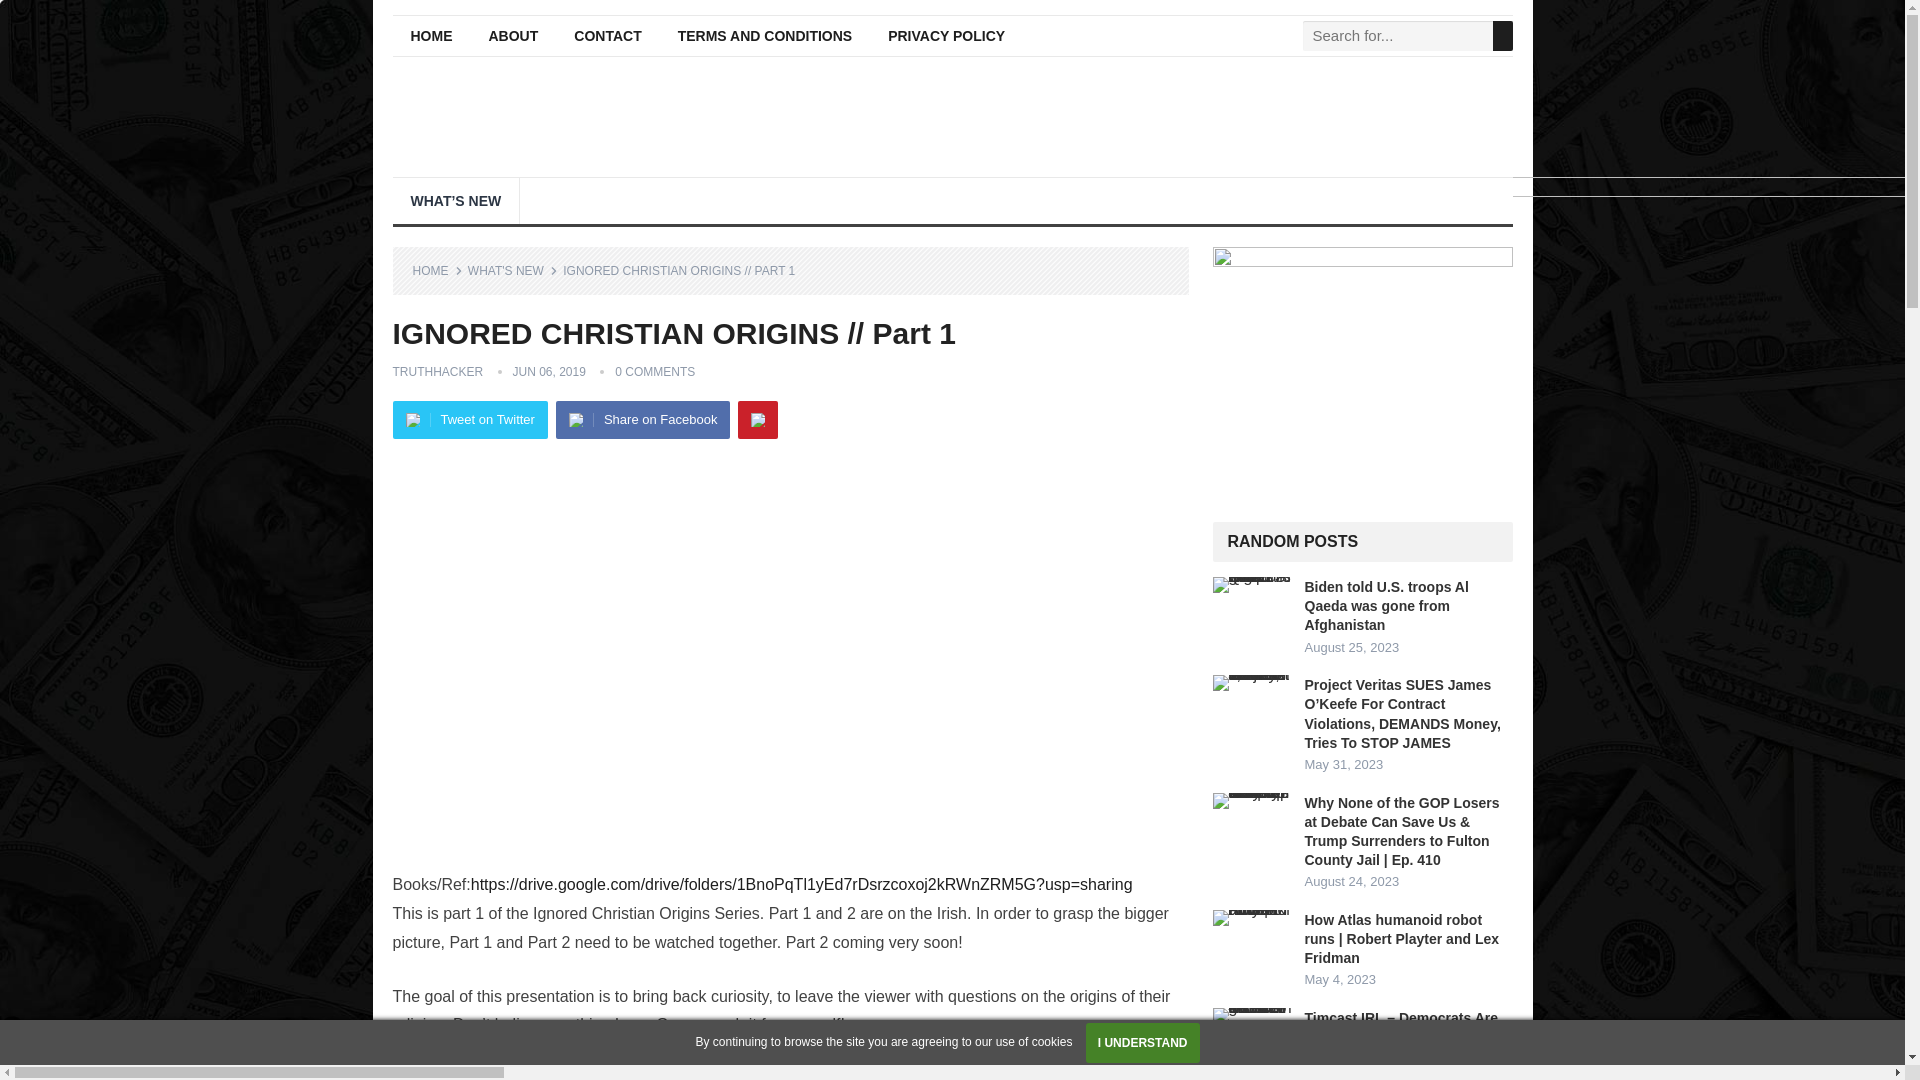 This screenshot has width=1920, height=1080. Describe the element at coordinates (513, 270) in the screenshot. I see `View all posts in What's New` at that location.